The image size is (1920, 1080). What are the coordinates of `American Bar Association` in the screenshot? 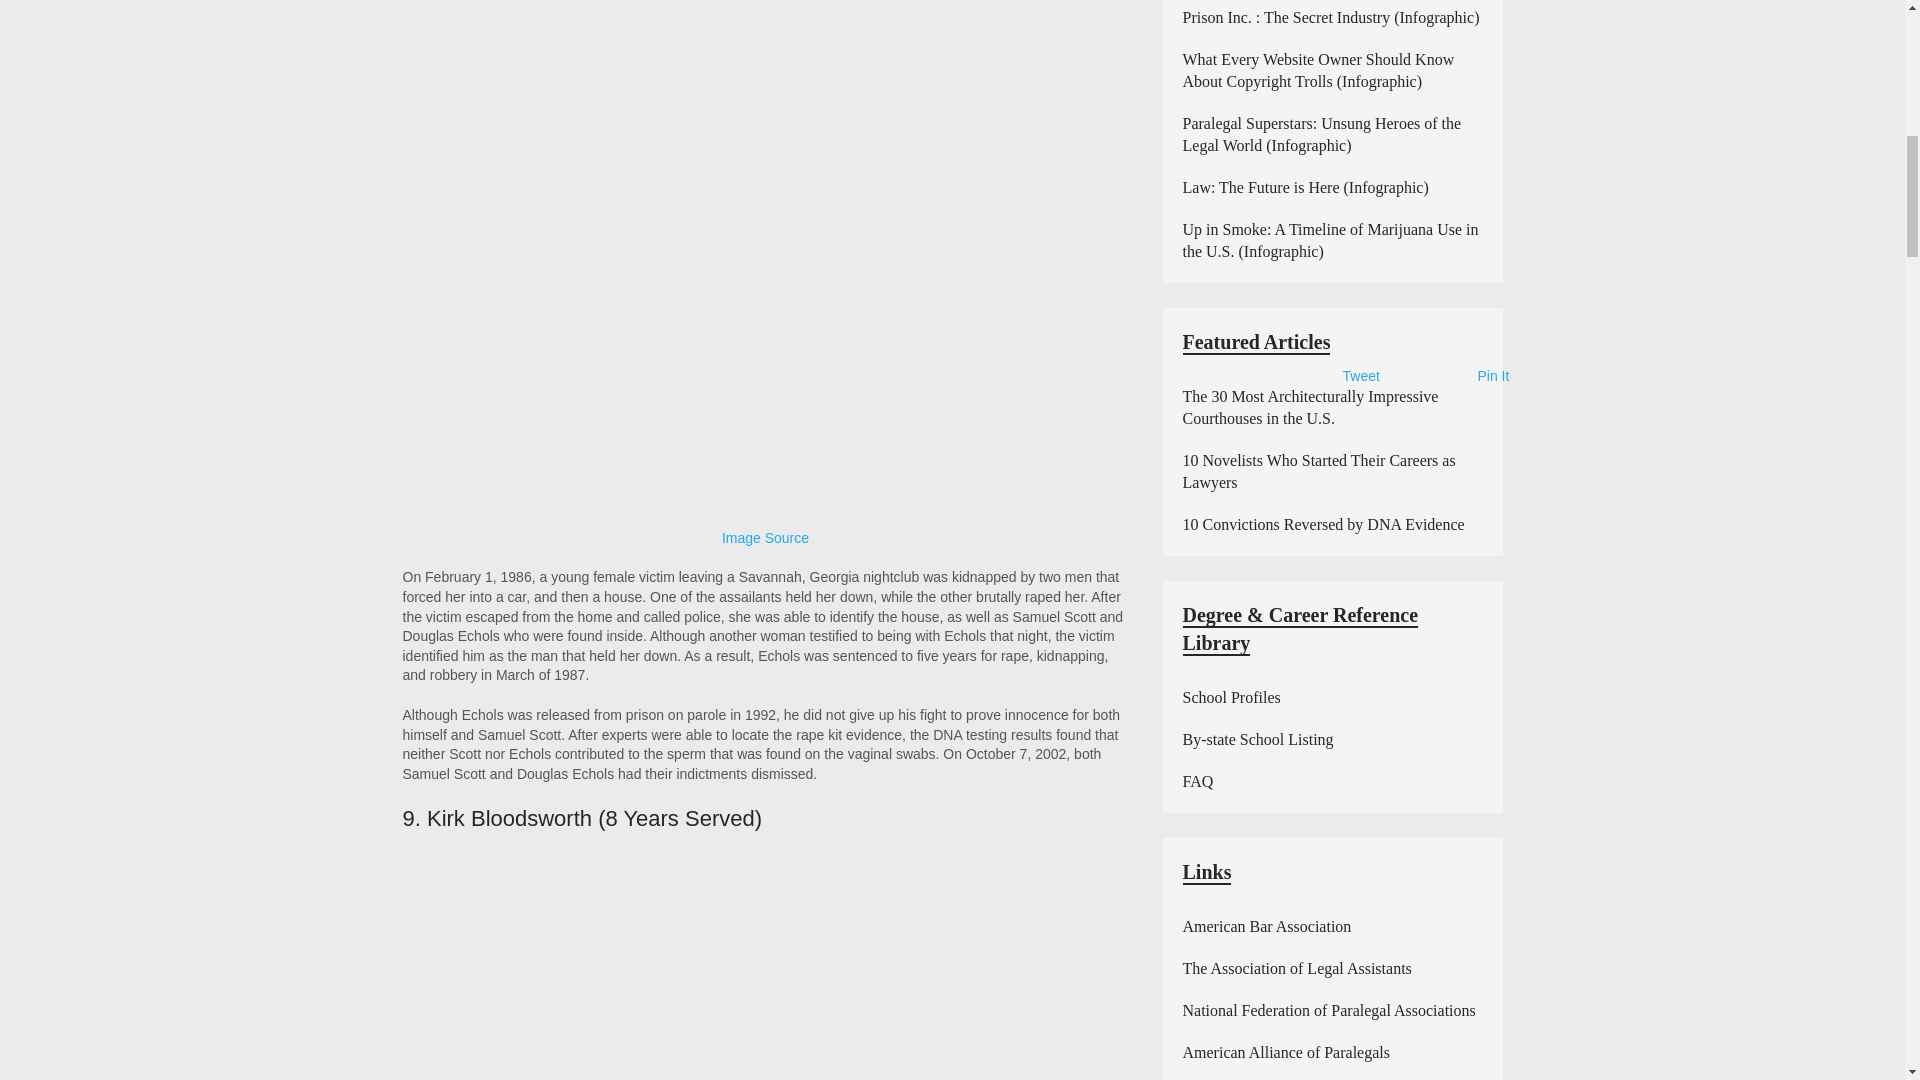 It's located at (1266, 926).